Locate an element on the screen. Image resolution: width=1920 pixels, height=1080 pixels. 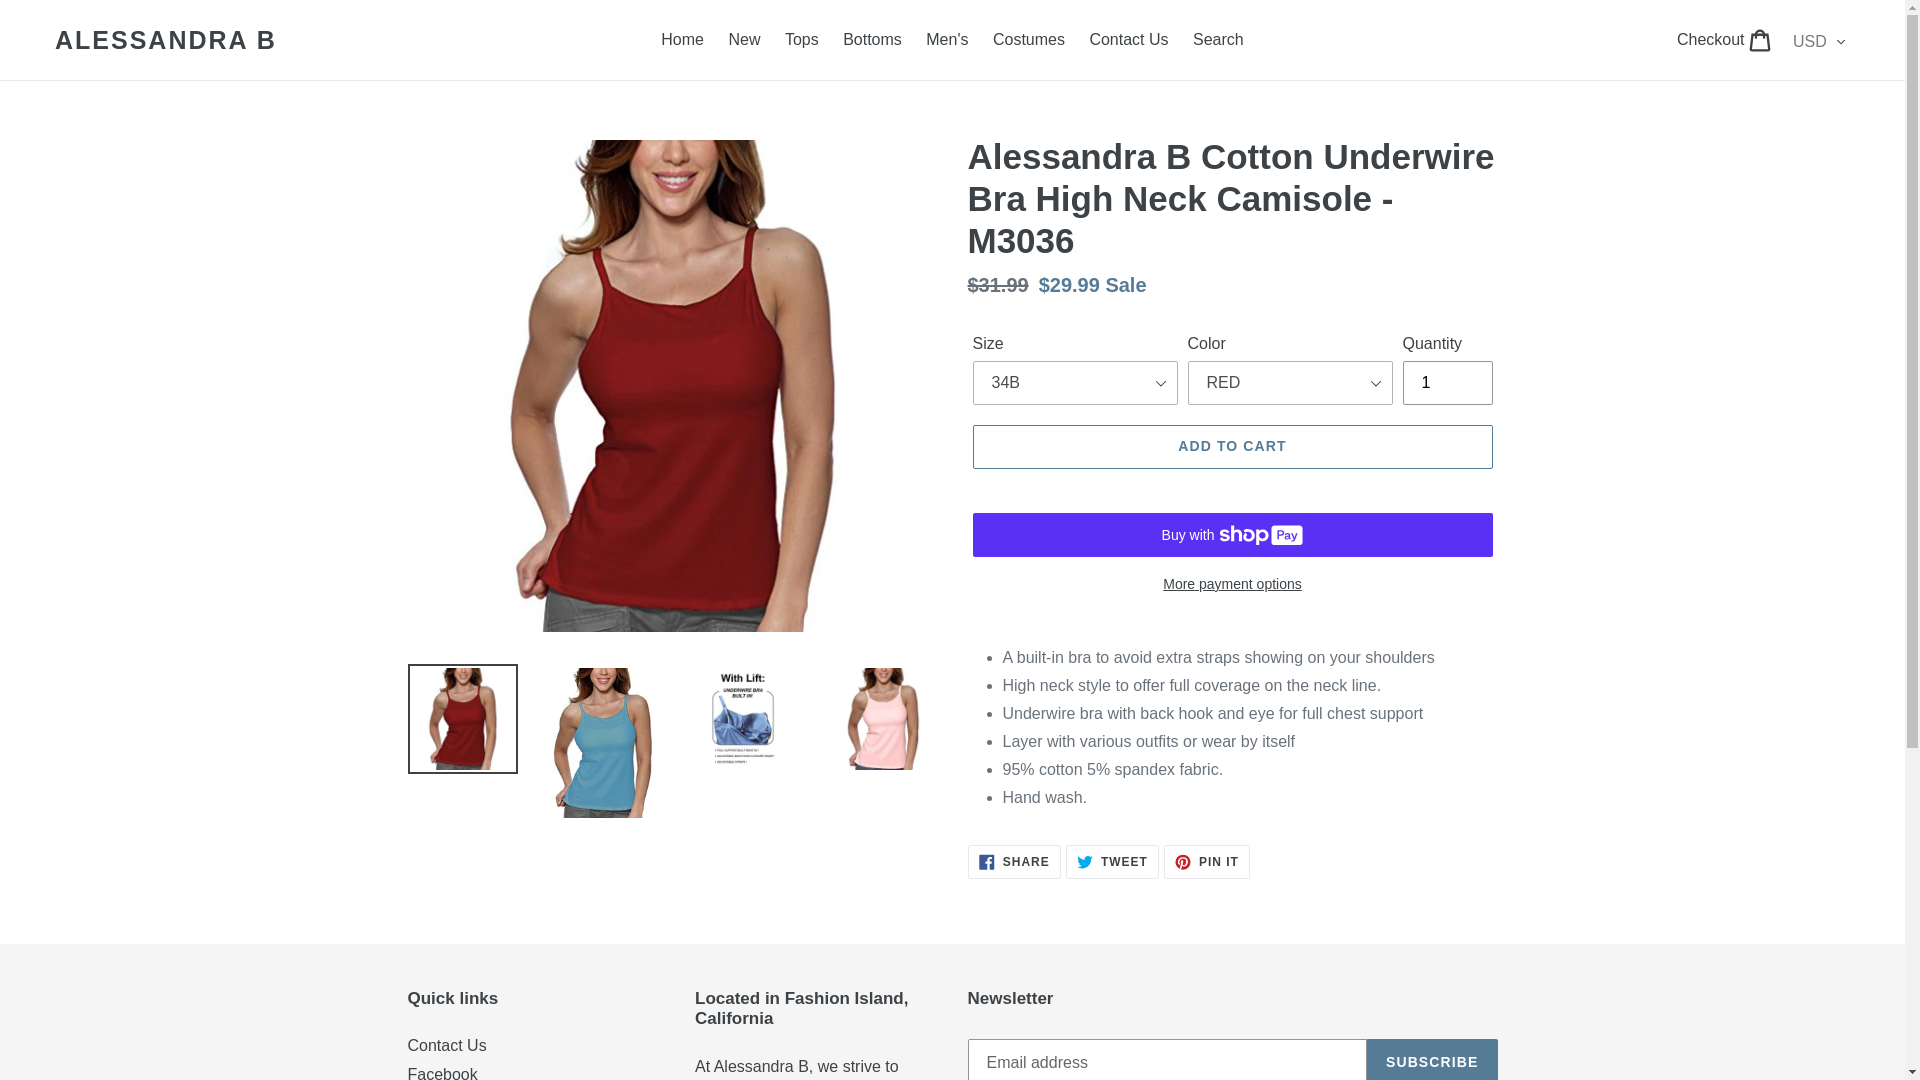
Contact Us is located at coordinates (1446, 382).